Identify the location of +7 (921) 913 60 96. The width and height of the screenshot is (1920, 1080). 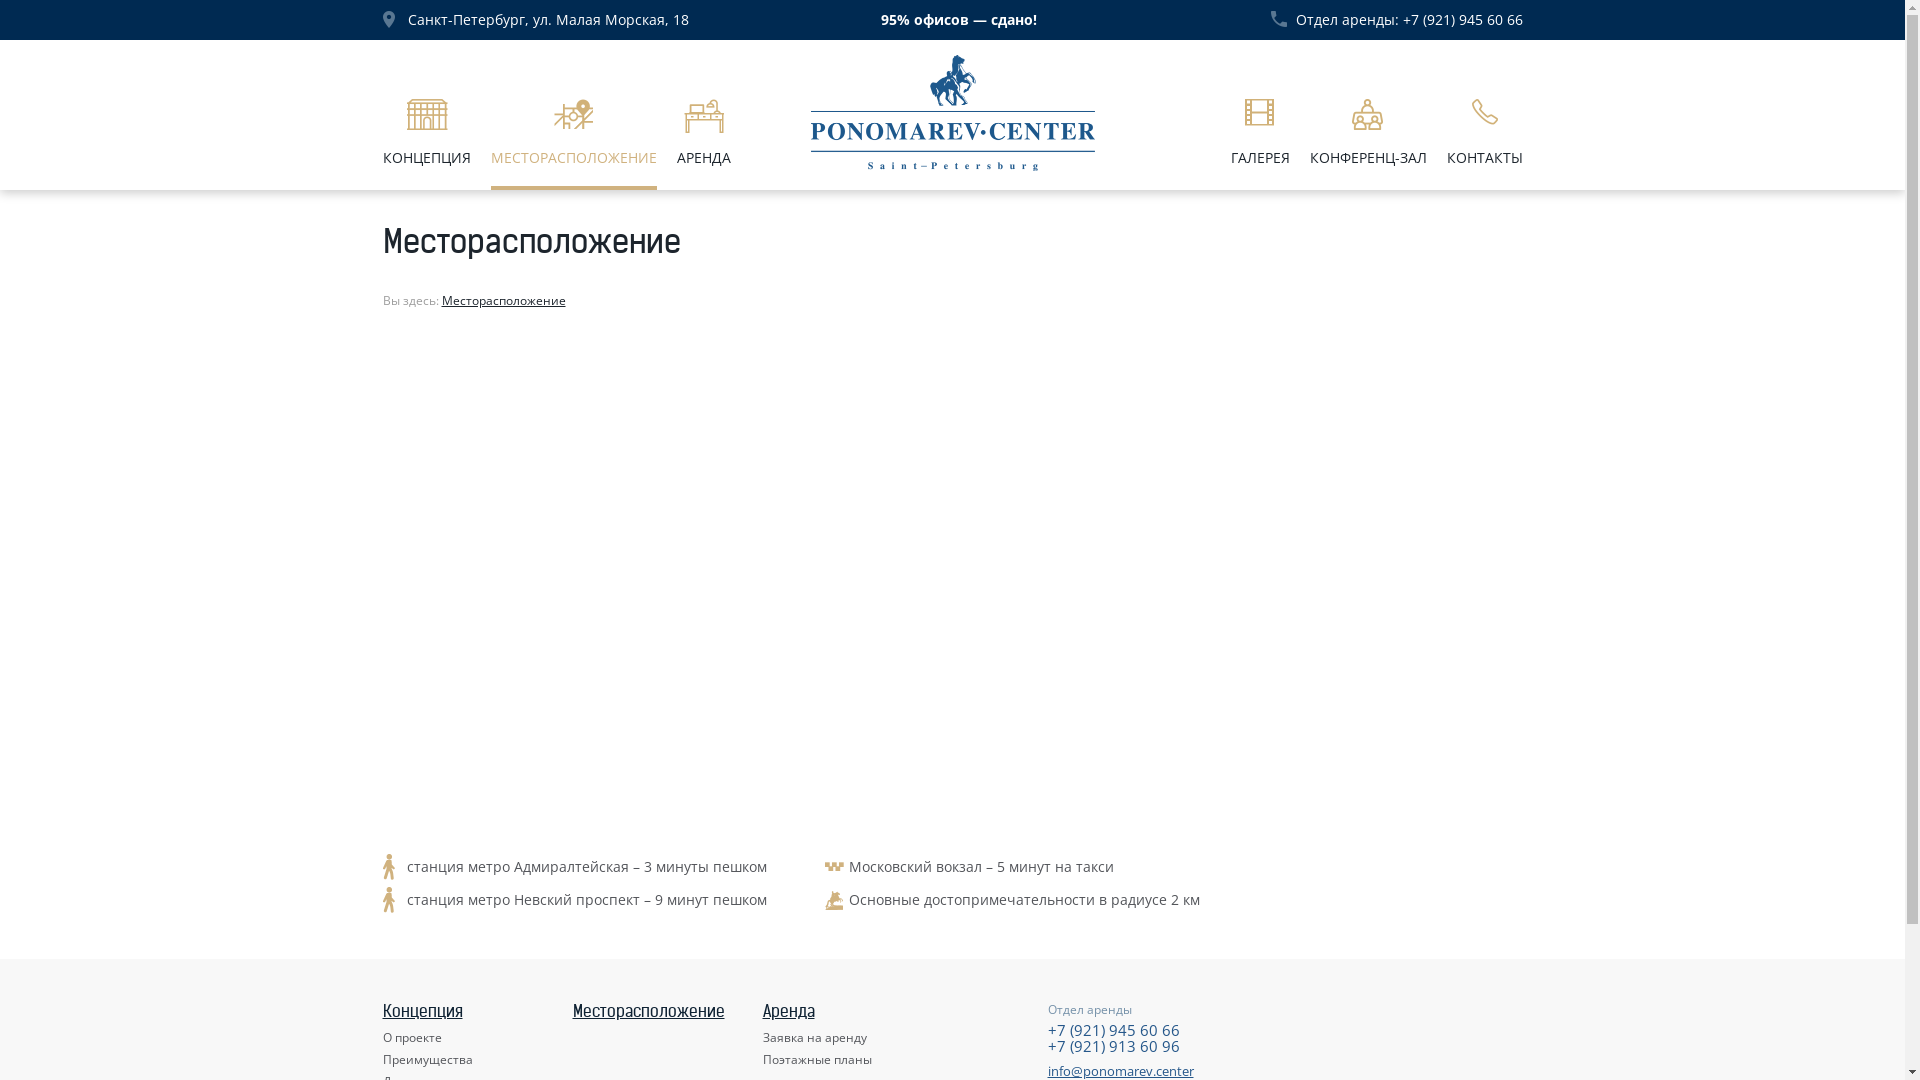
(1114, 1046).